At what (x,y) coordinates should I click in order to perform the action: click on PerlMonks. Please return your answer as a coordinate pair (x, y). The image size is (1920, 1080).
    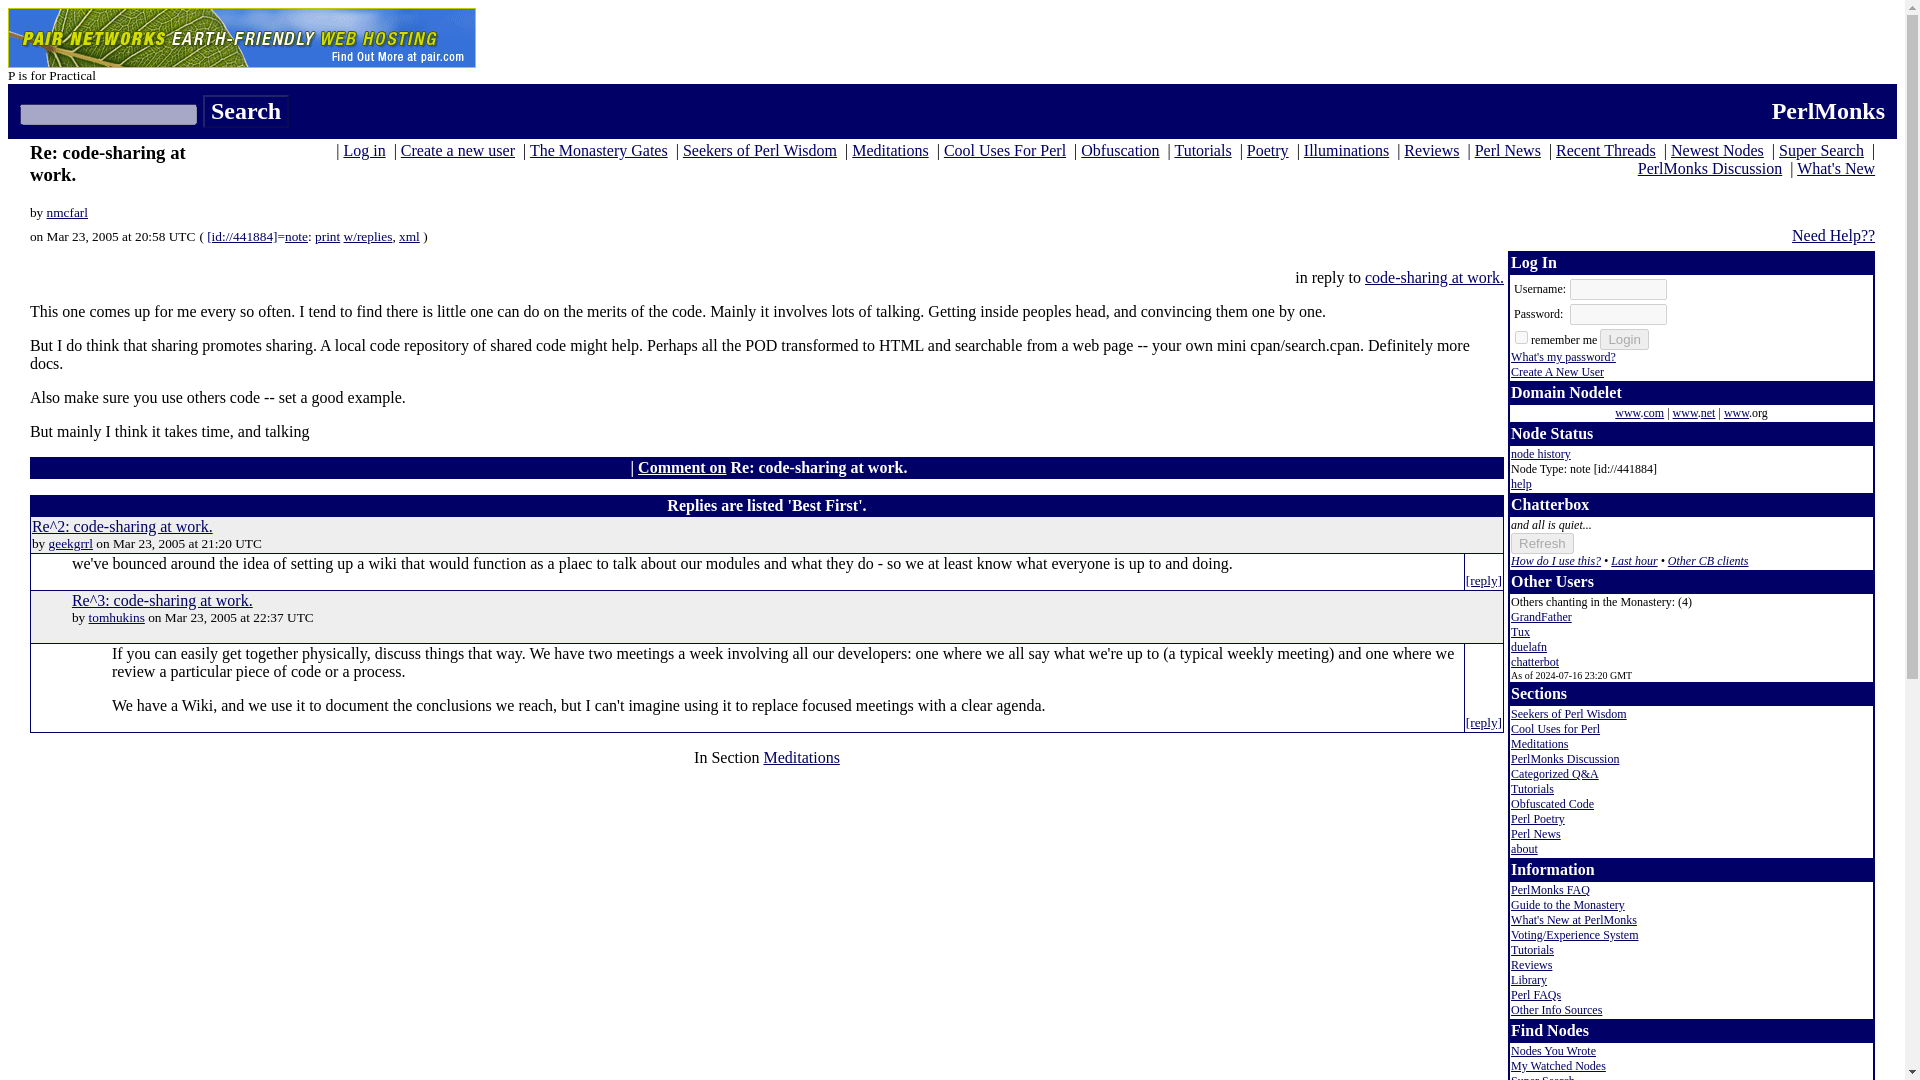
    Looking at the image, I should click on (1828, 111).